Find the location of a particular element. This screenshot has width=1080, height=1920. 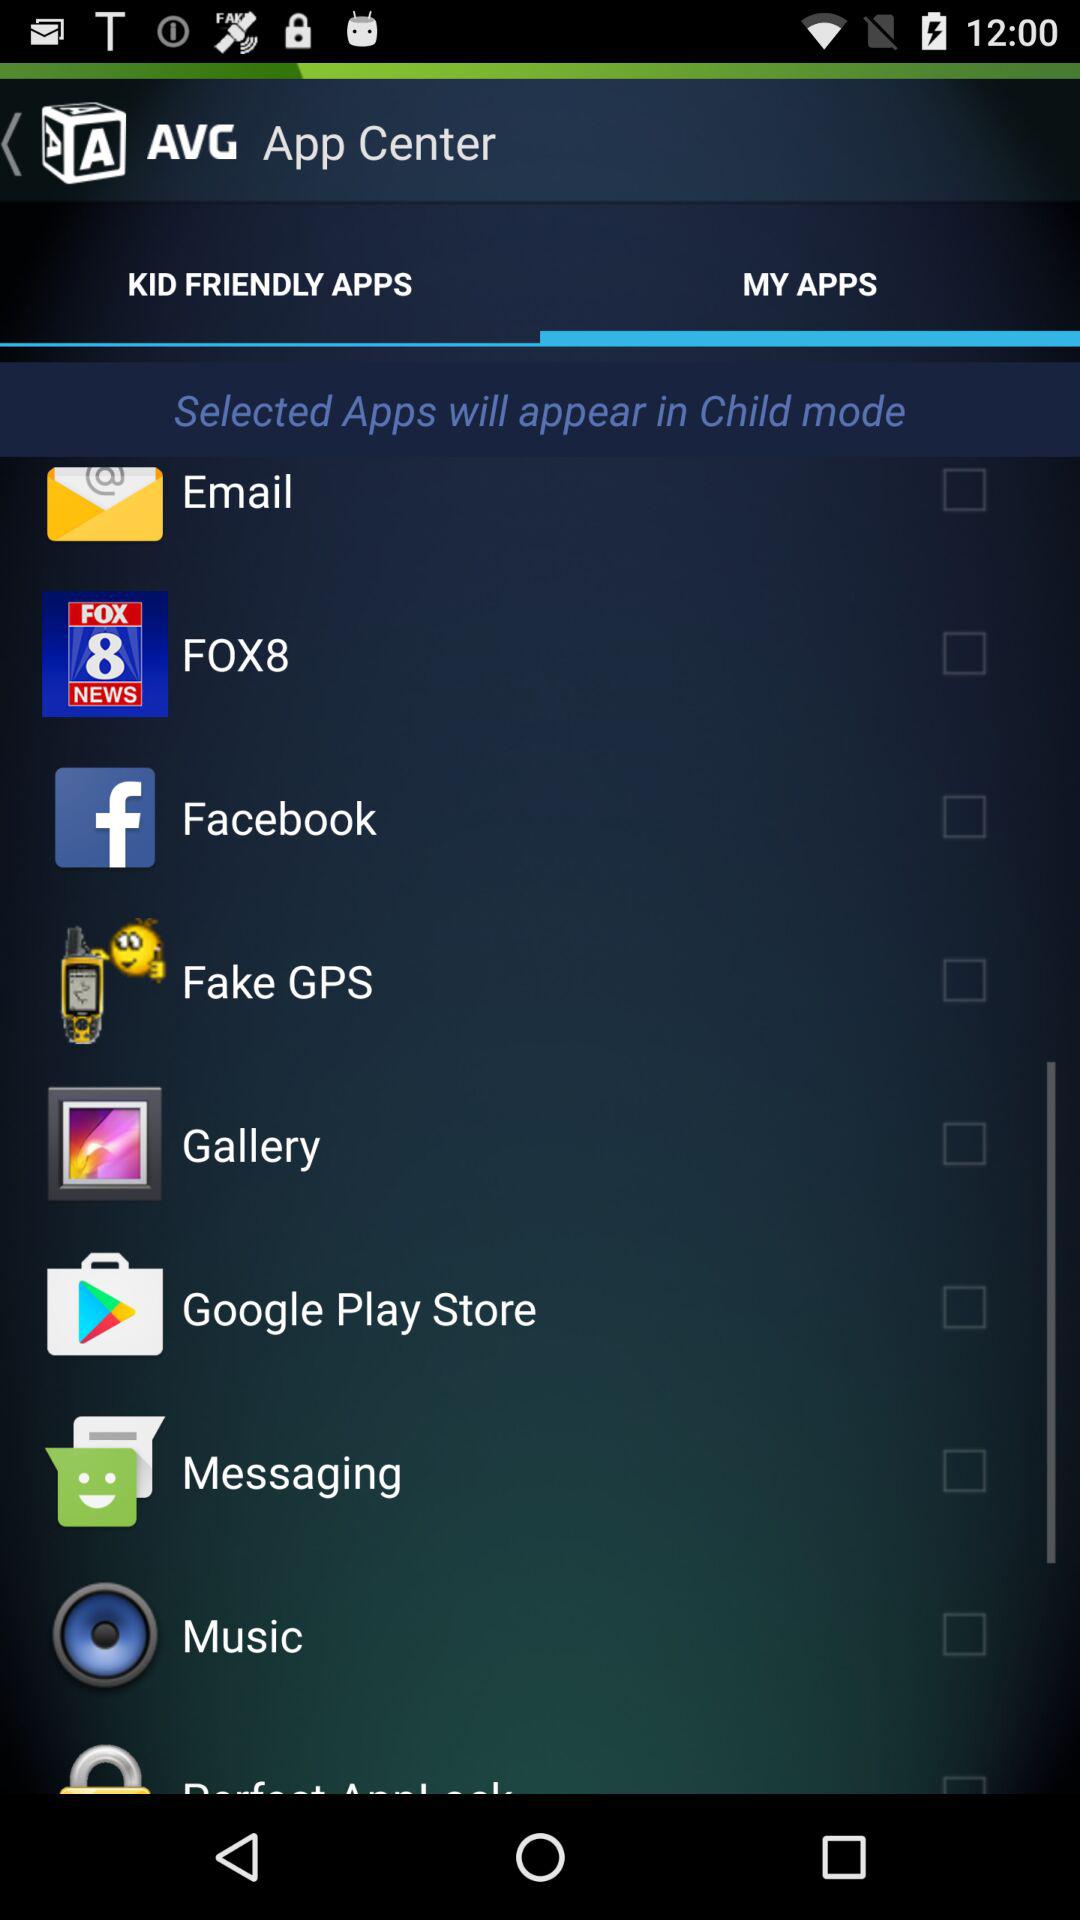

open fox8 app information is located at coordinates (105, 654).